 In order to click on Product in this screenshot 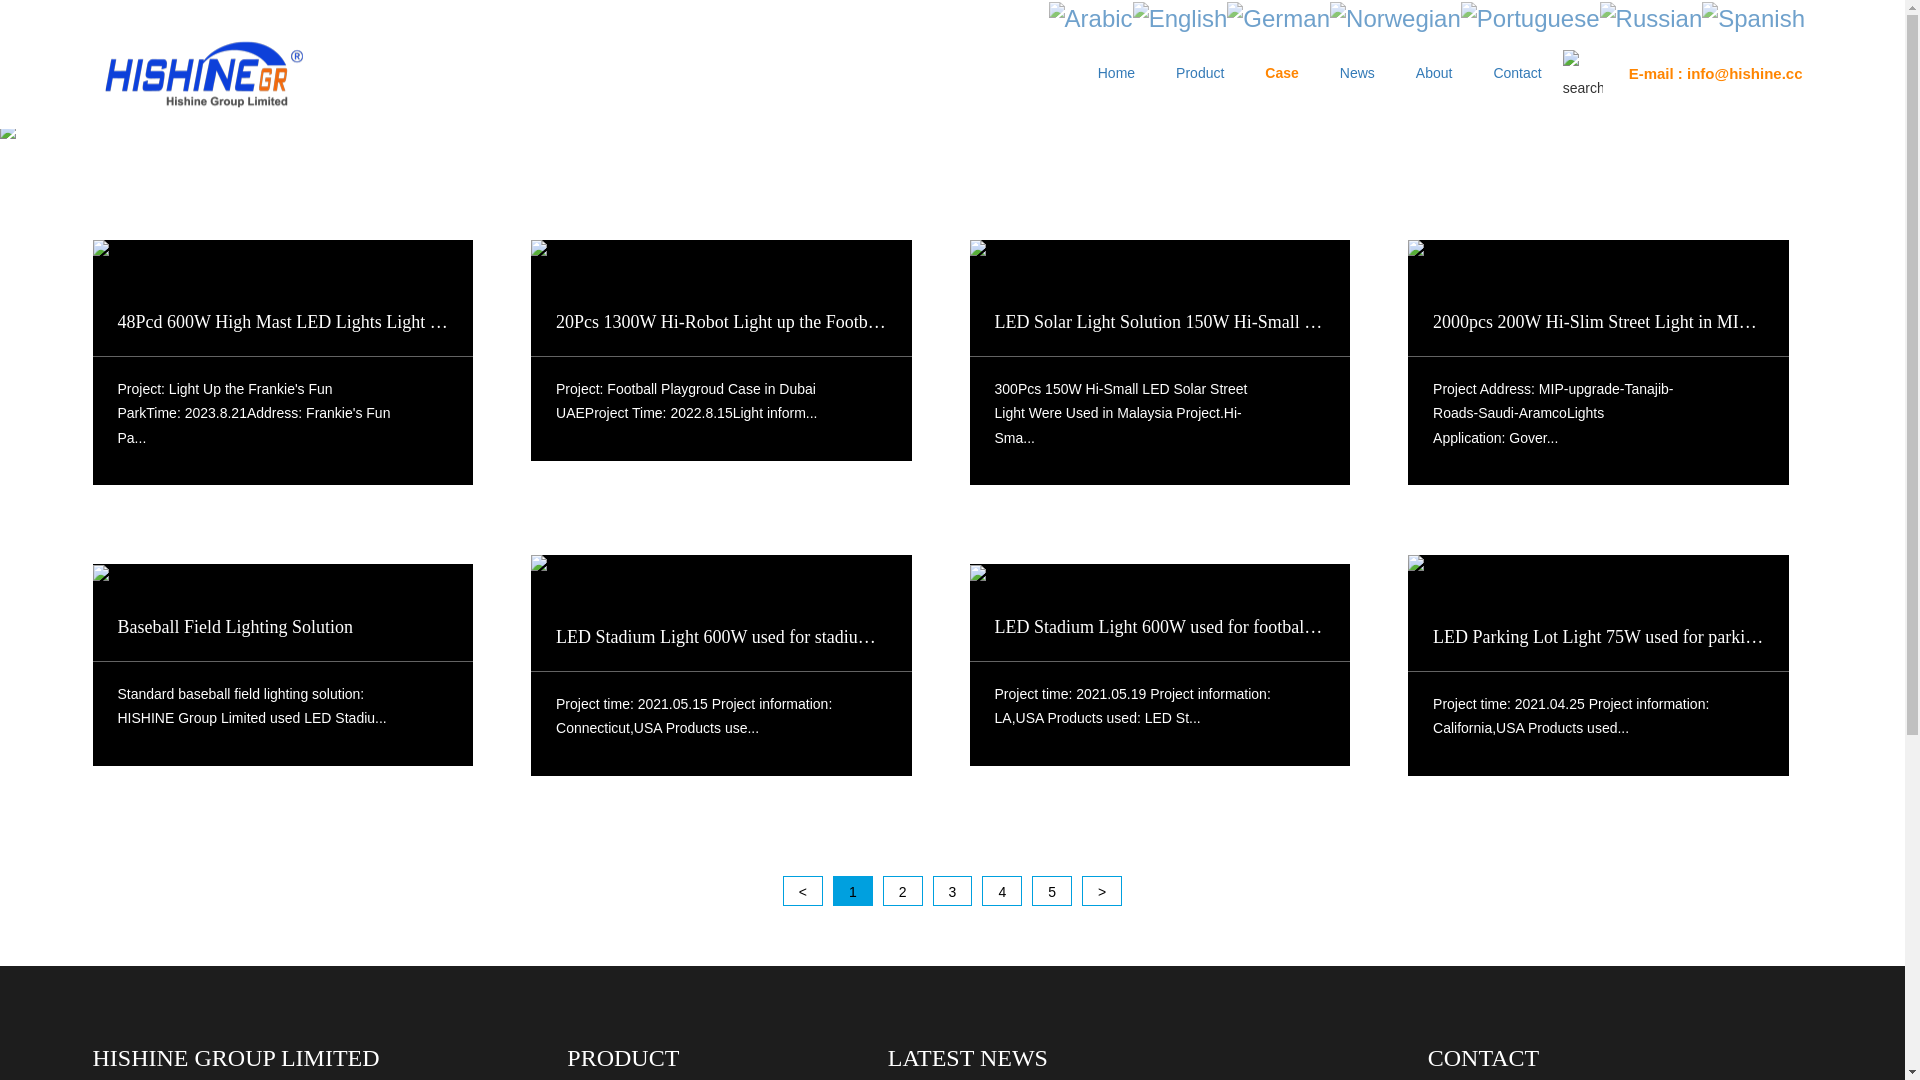, I will do `click(1200, 69)`.